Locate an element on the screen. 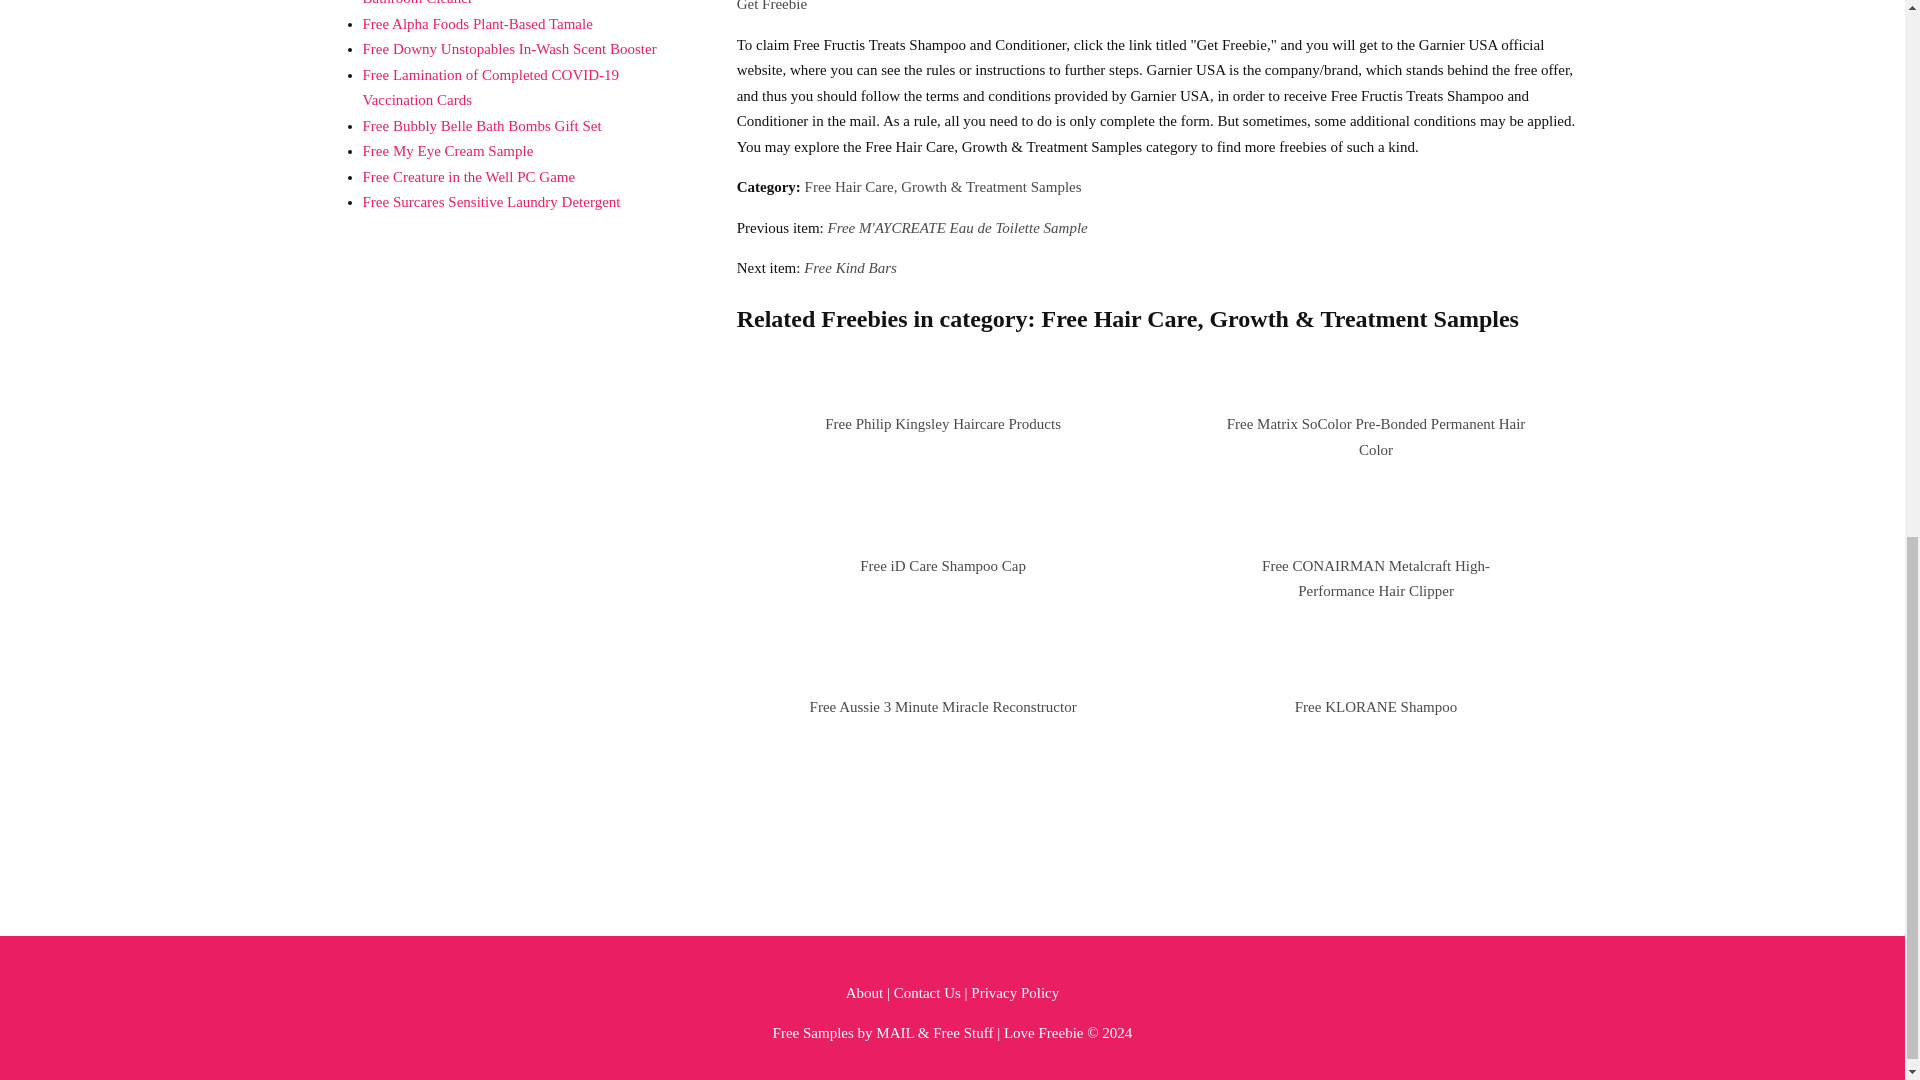  Free CONAIRMAN Metalcraft High-Performance Hair Clipper is located at coordinates (1375, 579).